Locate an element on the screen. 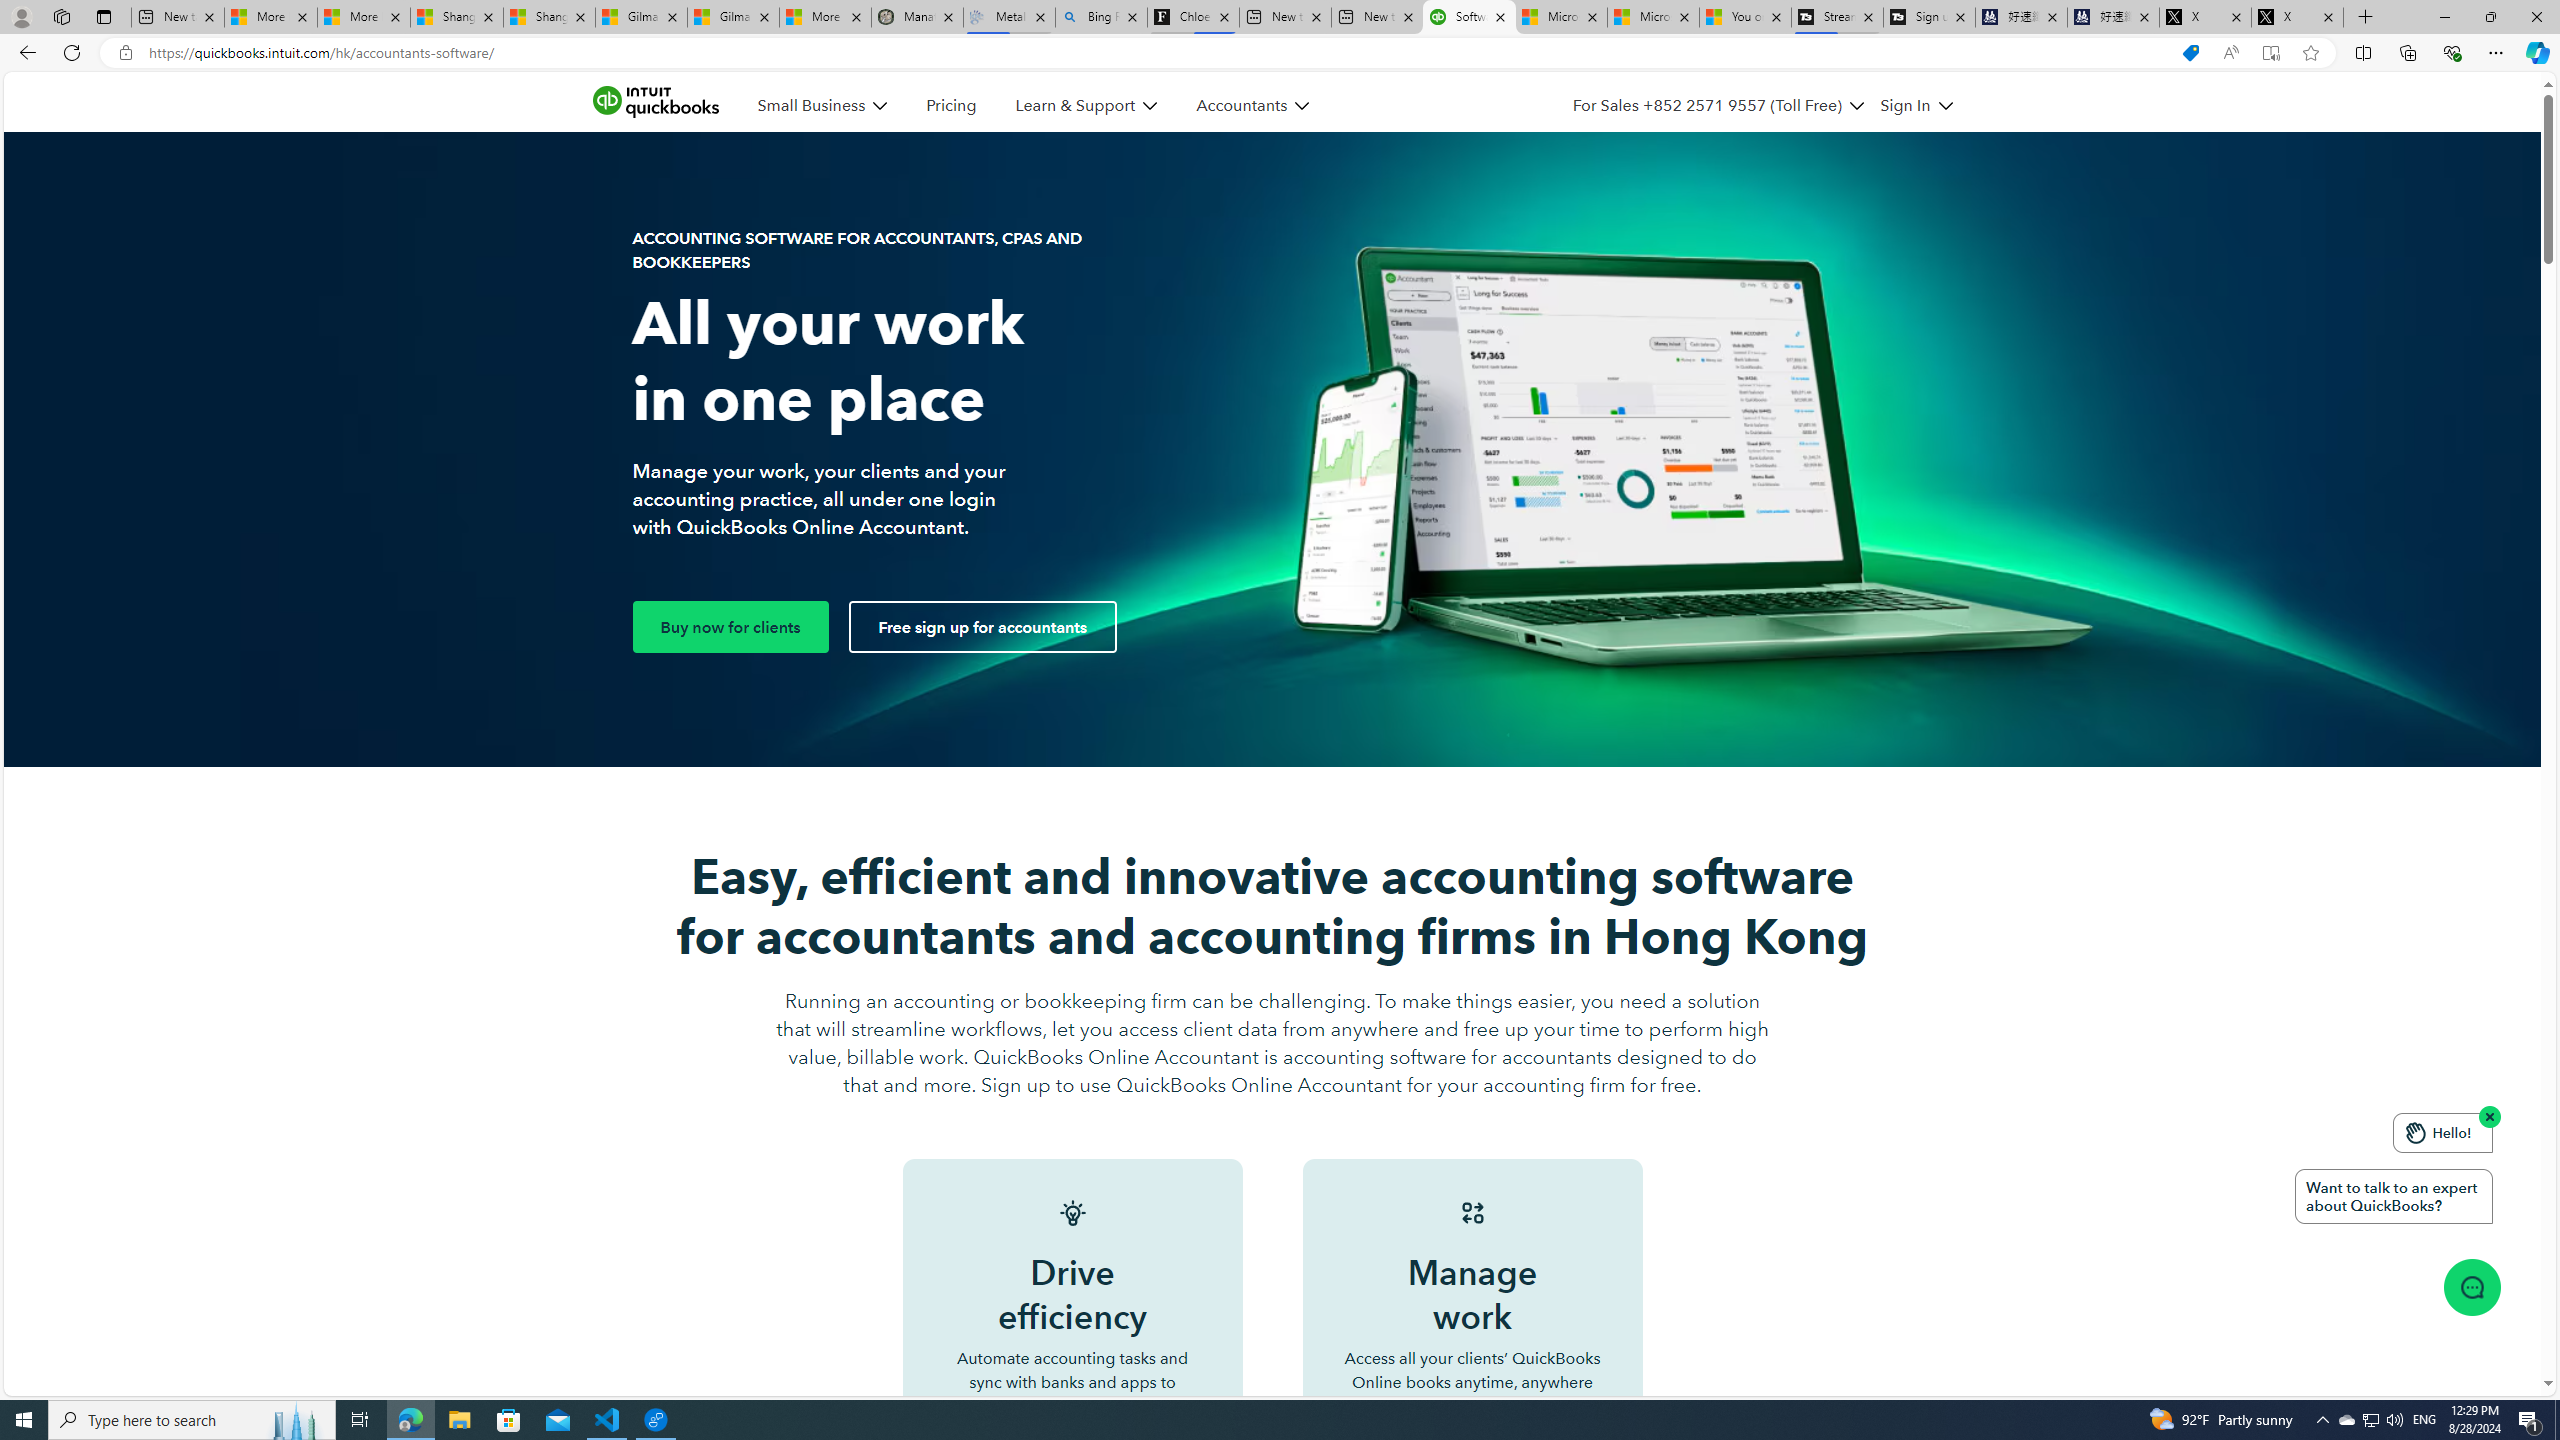 The width and height of the screenshot is (2560, 1440). Free sign up for accountants is located at coordinates (982, 626).